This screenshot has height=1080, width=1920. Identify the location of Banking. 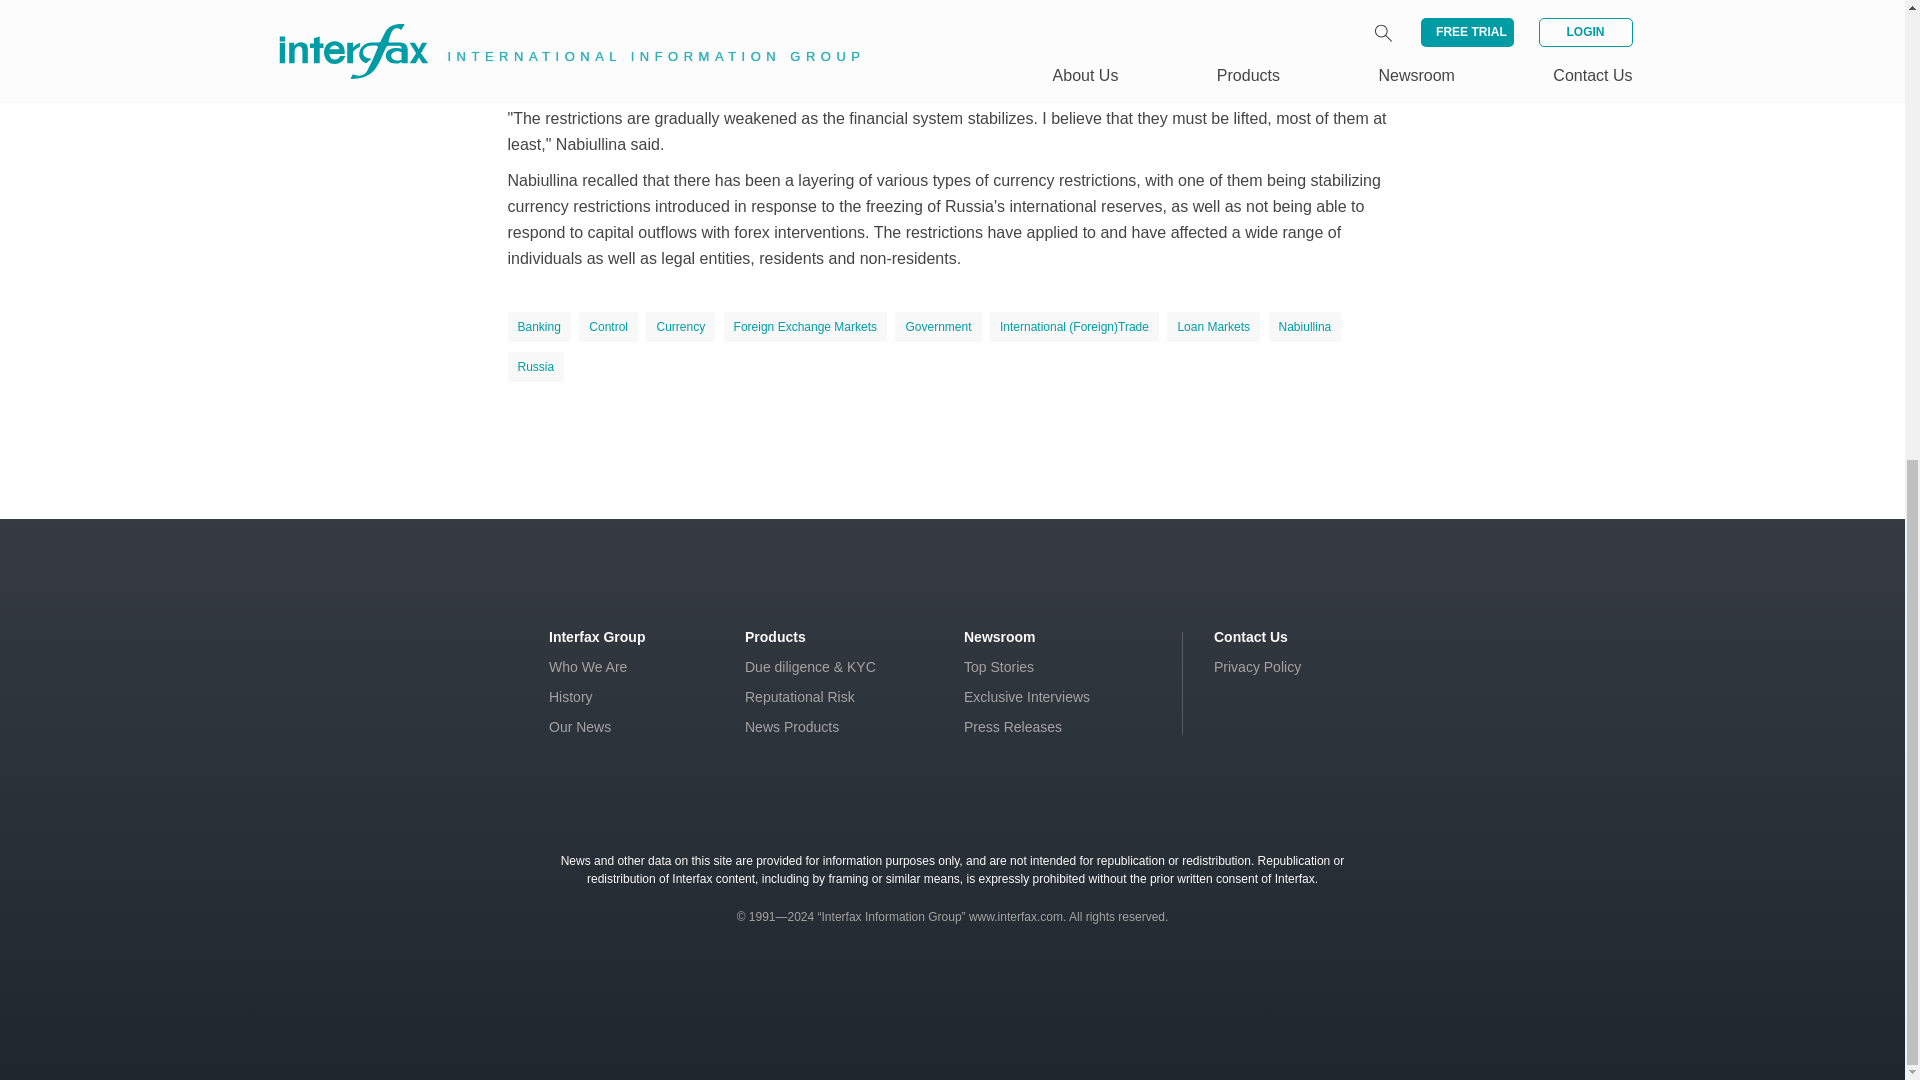
(539, 327).